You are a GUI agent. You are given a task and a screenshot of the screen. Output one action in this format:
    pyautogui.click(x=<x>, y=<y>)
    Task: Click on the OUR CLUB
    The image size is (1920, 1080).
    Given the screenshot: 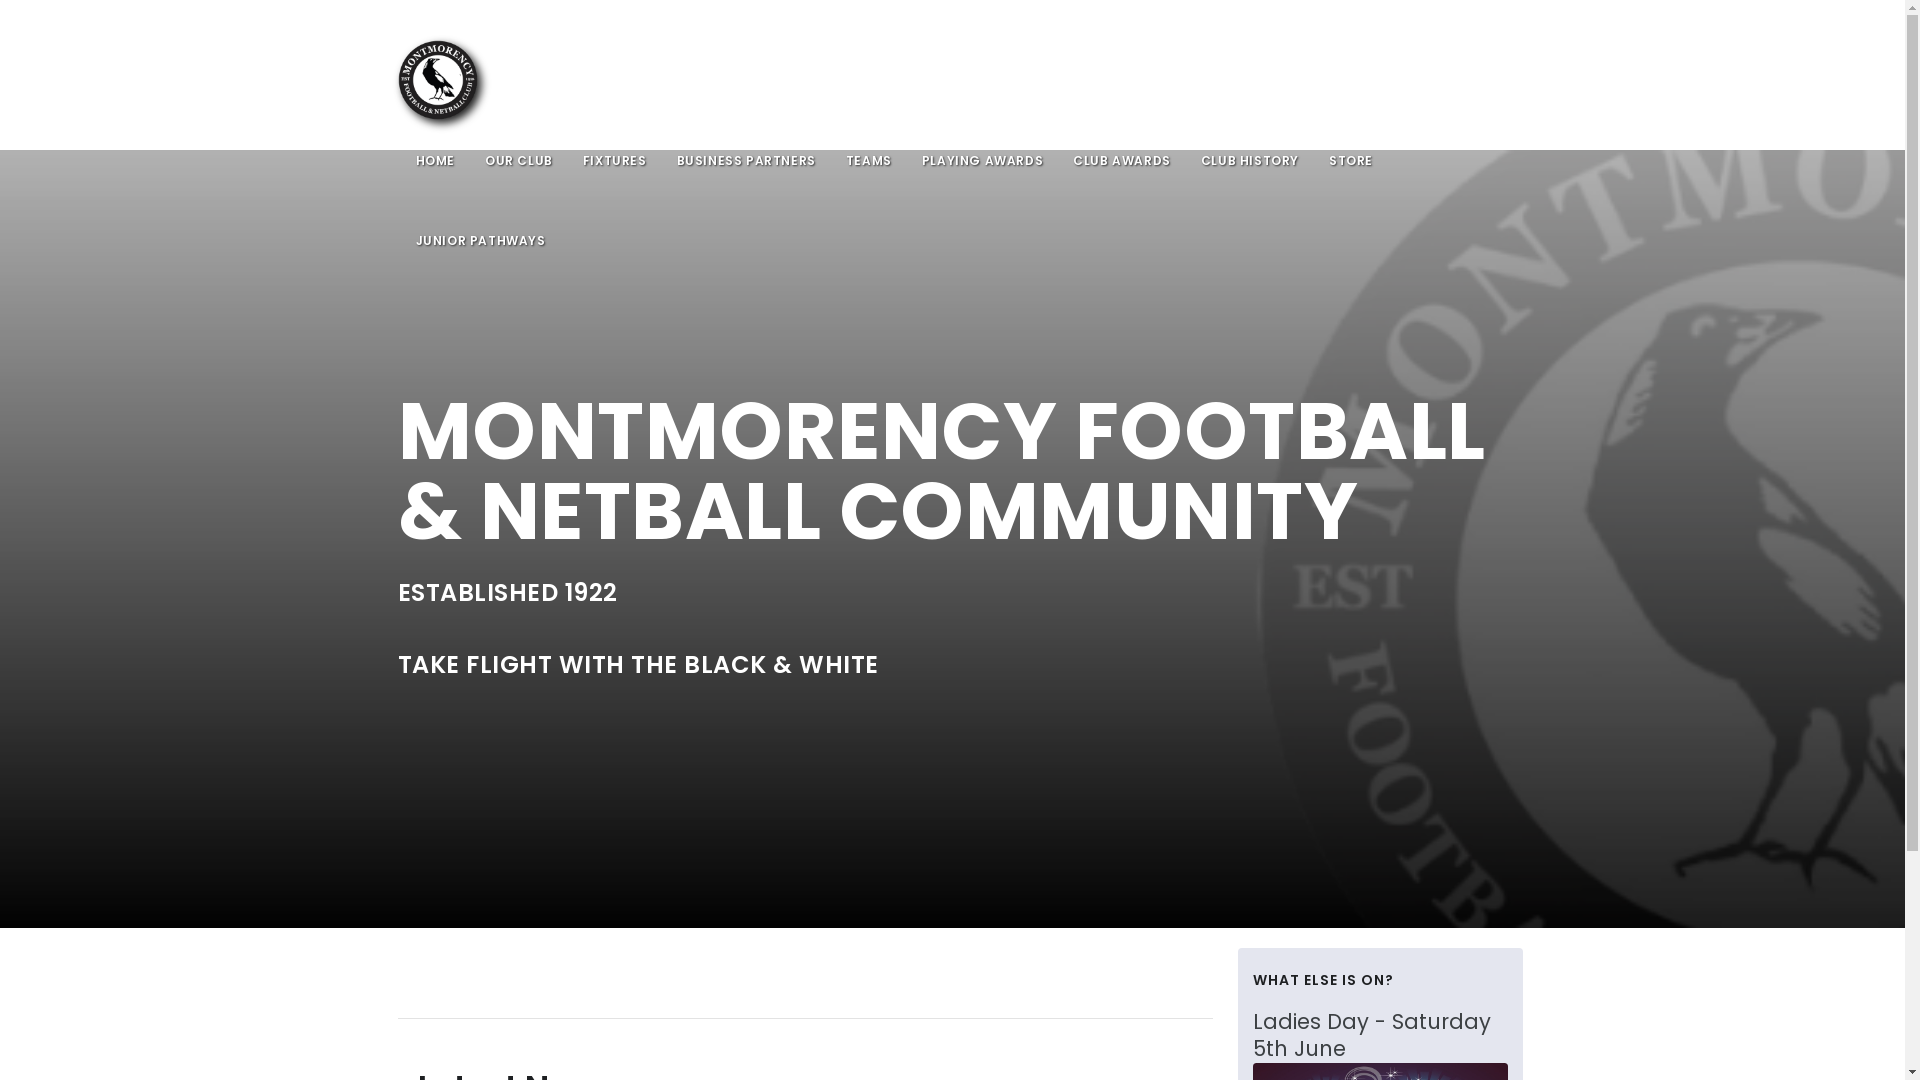 What is the action you would take?
    pyautogui.click(x=519, y=160)
    